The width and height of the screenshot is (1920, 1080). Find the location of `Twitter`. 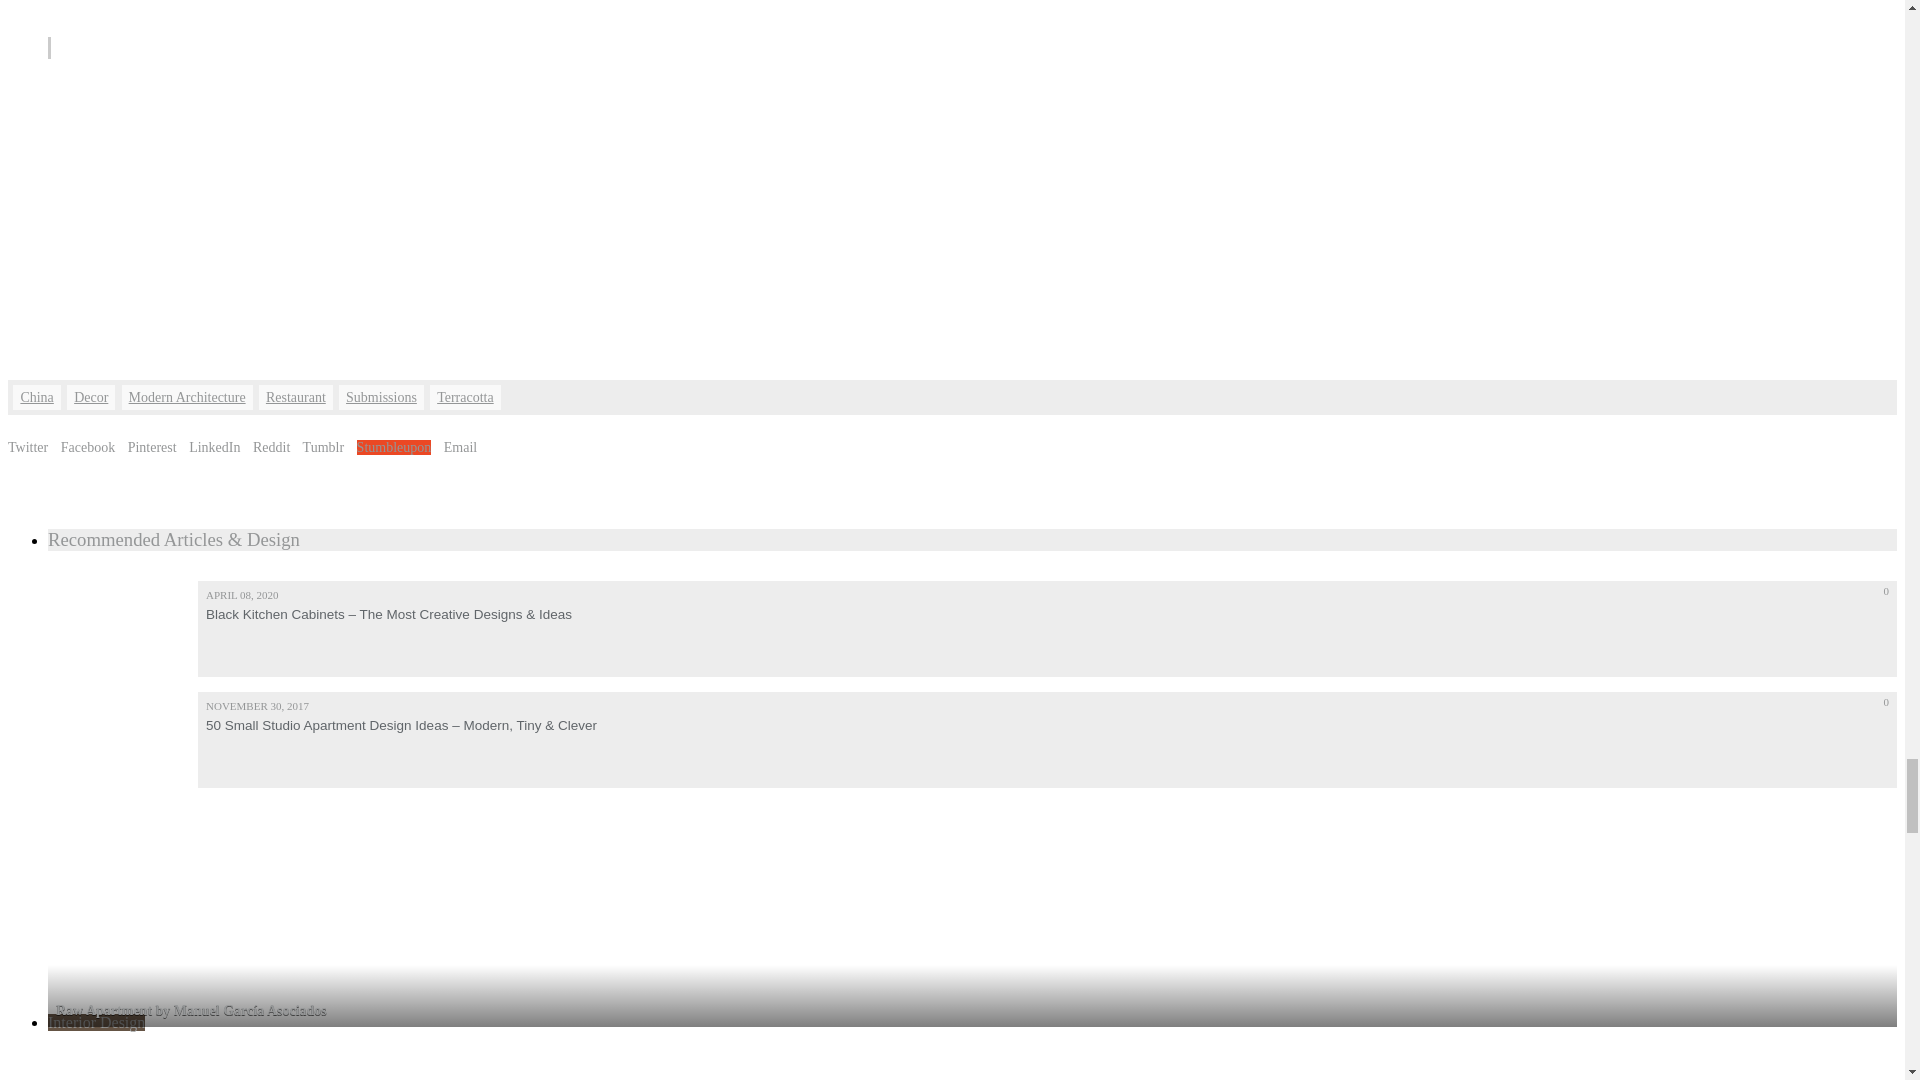

Twitter is located at coordinates (28, 446).